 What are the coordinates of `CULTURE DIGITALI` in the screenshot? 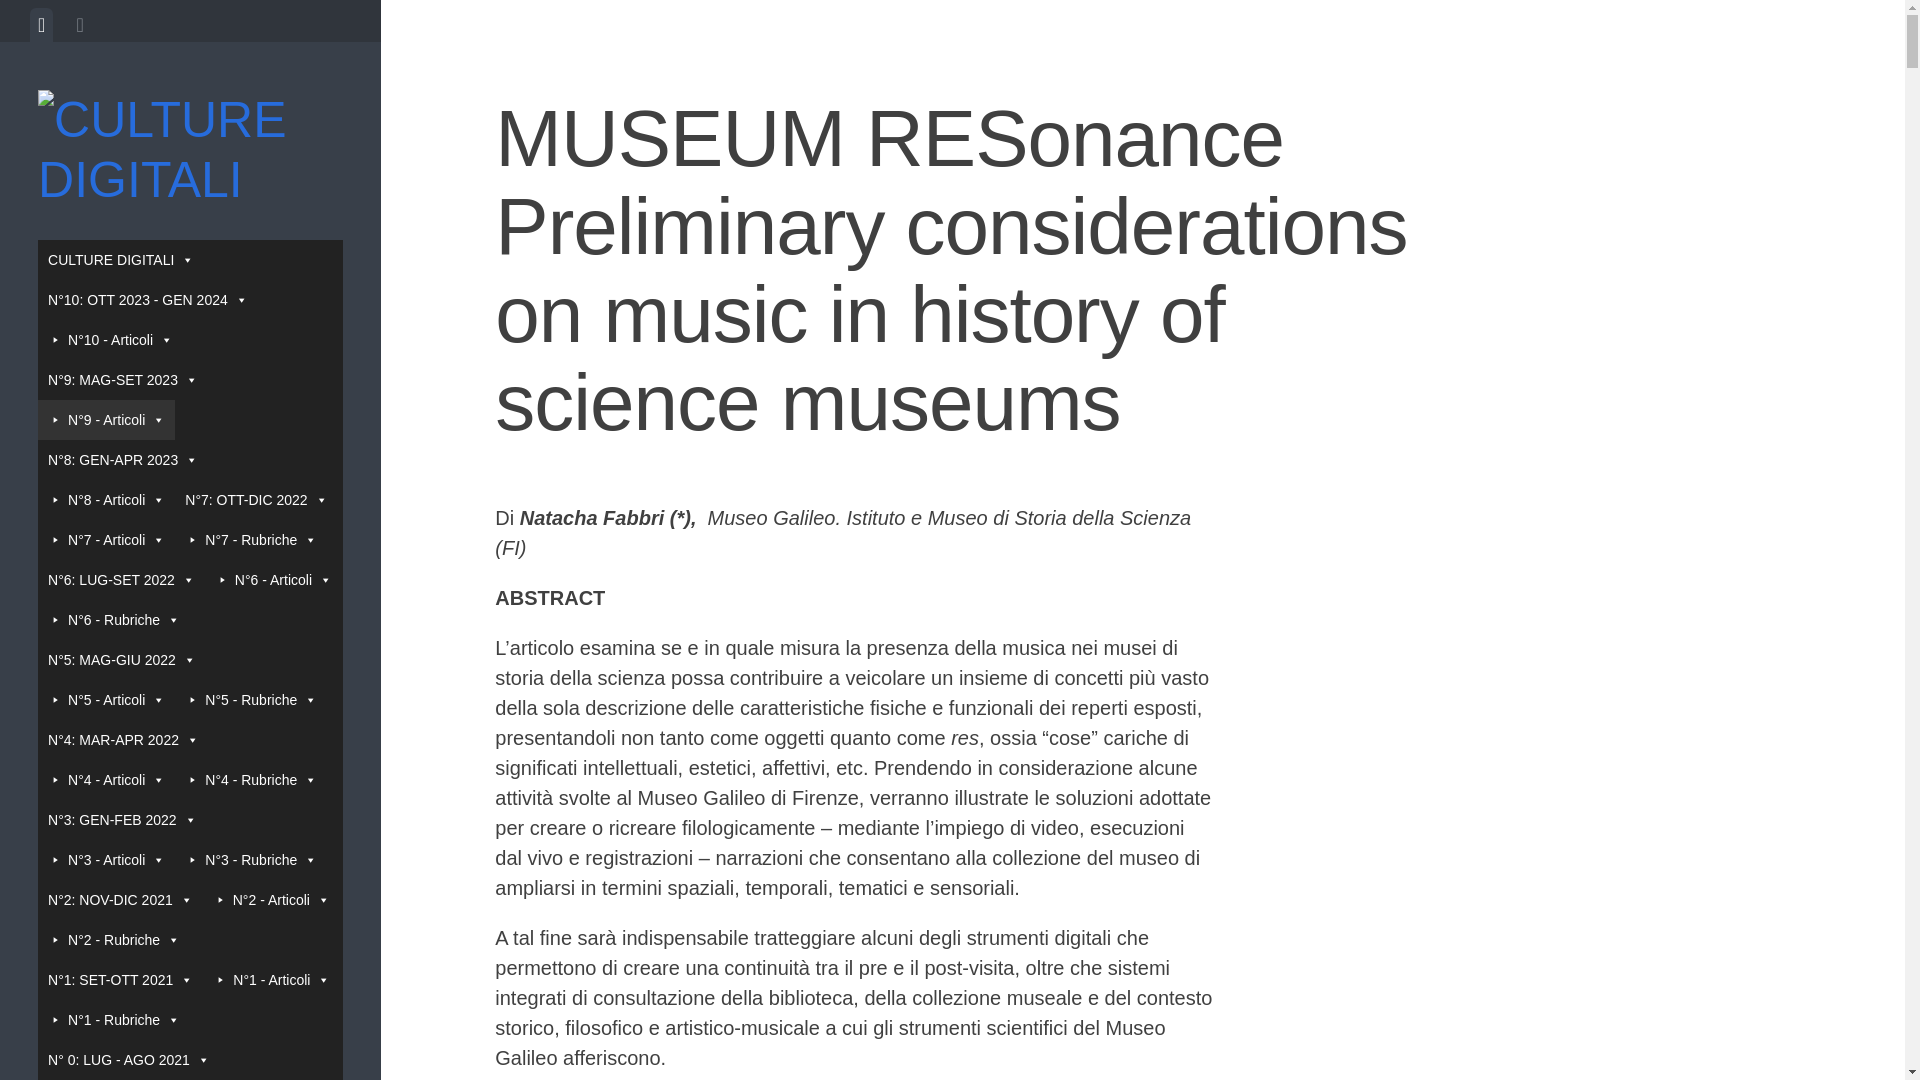 It's located at (120, 259).